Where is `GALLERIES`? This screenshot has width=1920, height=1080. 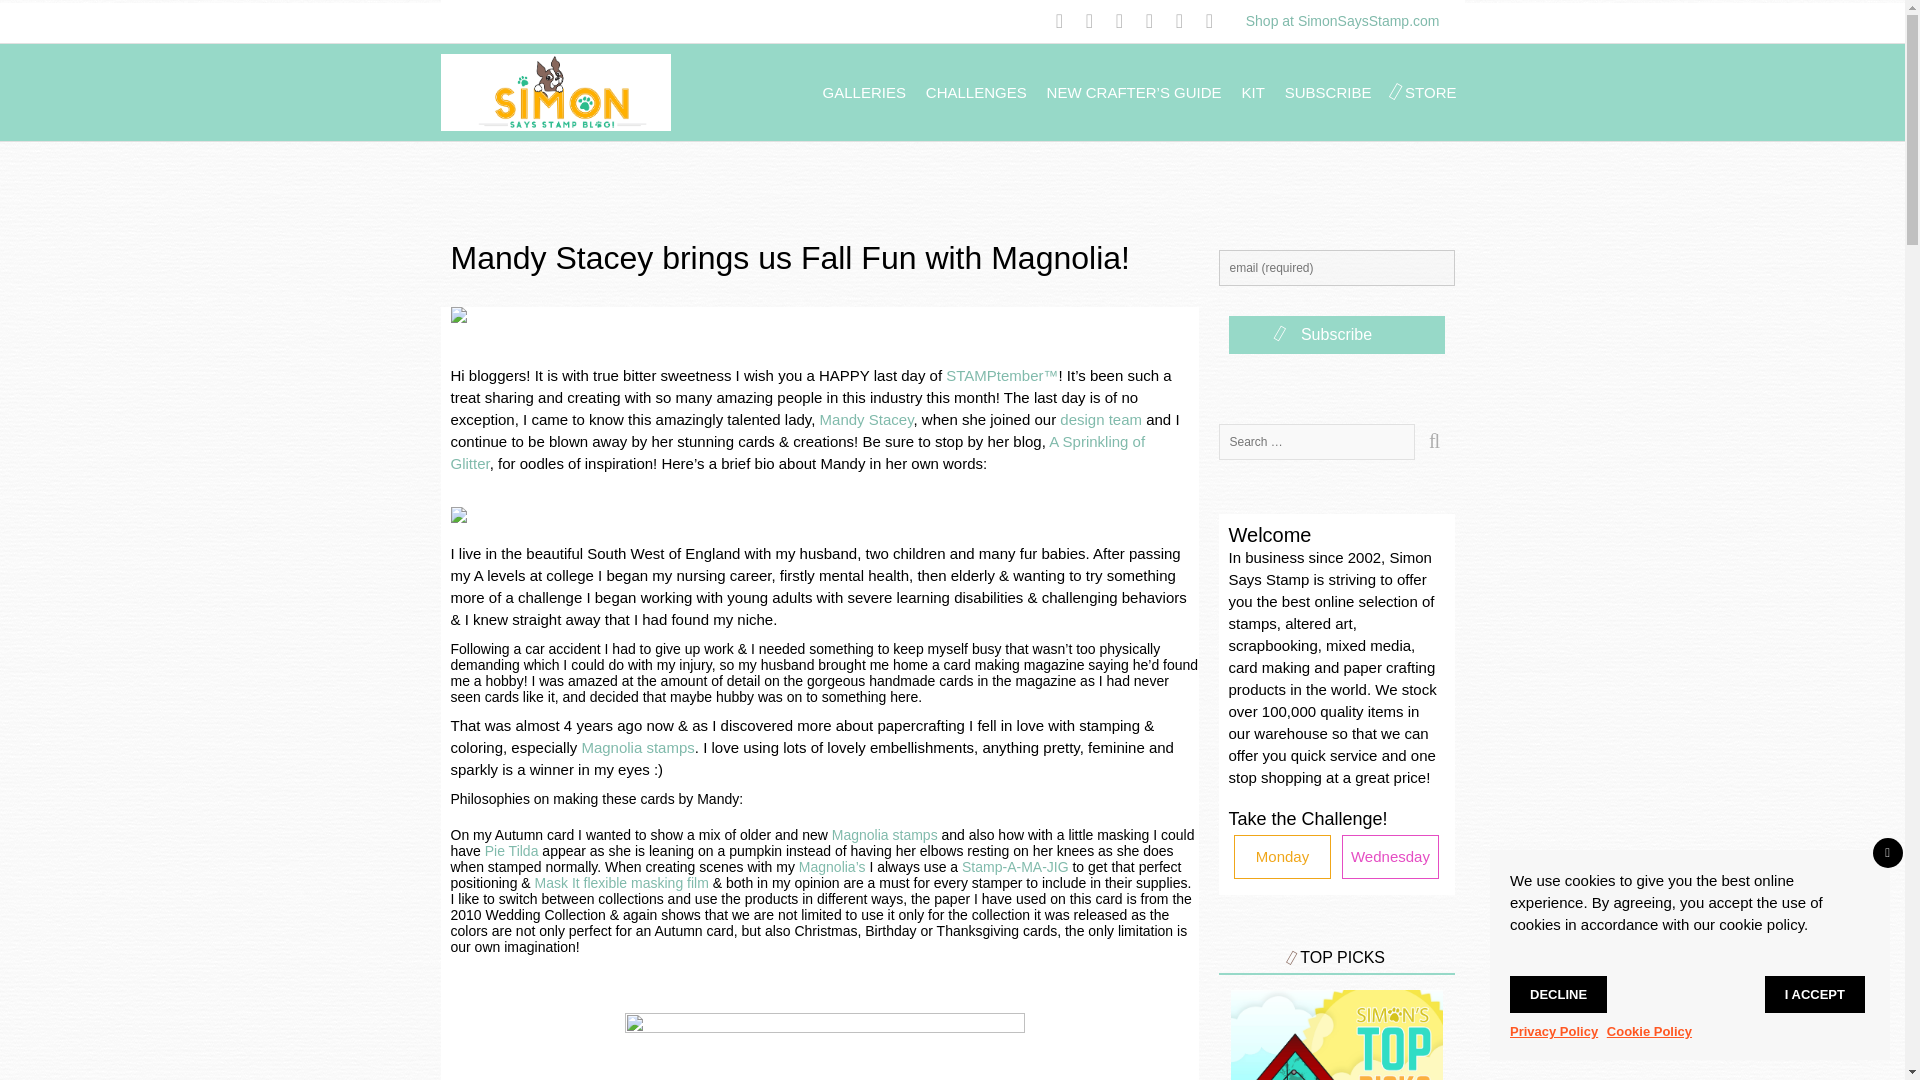
GALLERIES is located at coordinates (864, 92).